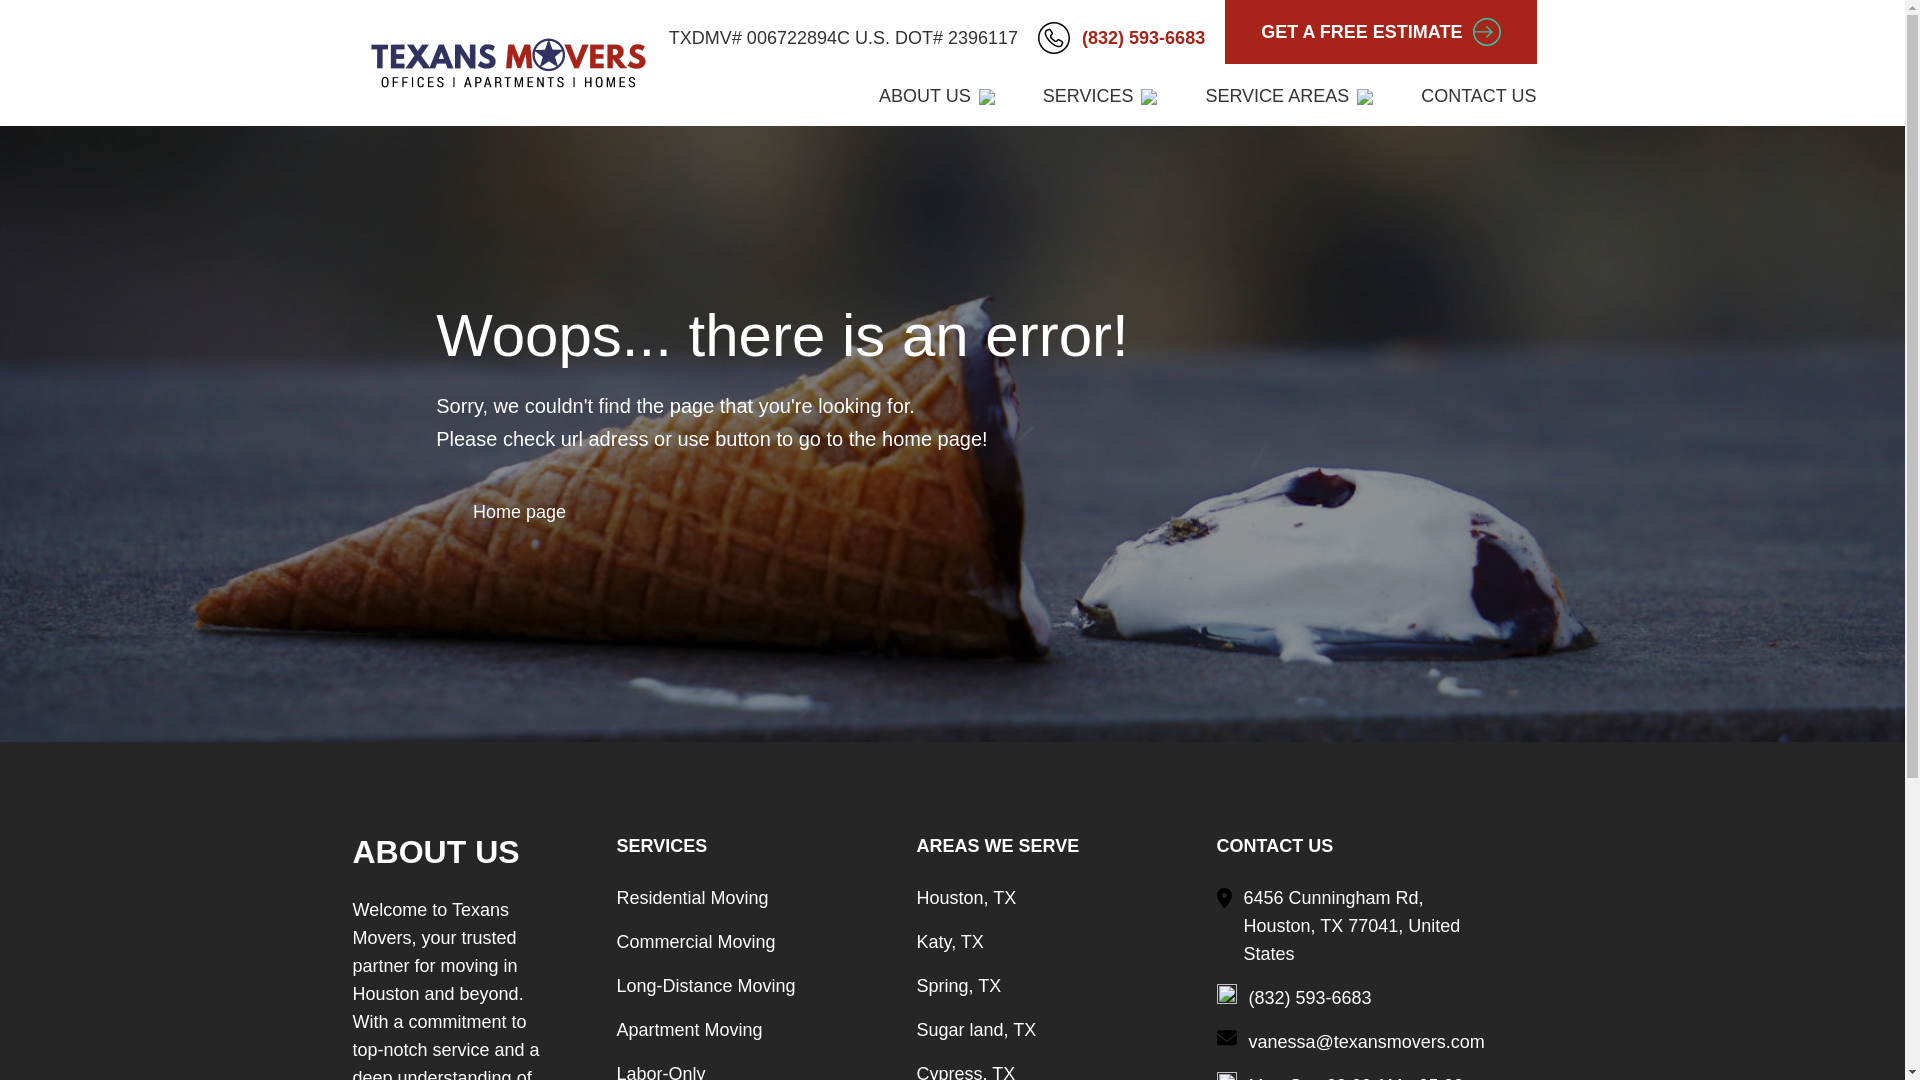  Describe the element at coordinates (1100, 96) in the screenshot. I see `SERVICES` at that location.